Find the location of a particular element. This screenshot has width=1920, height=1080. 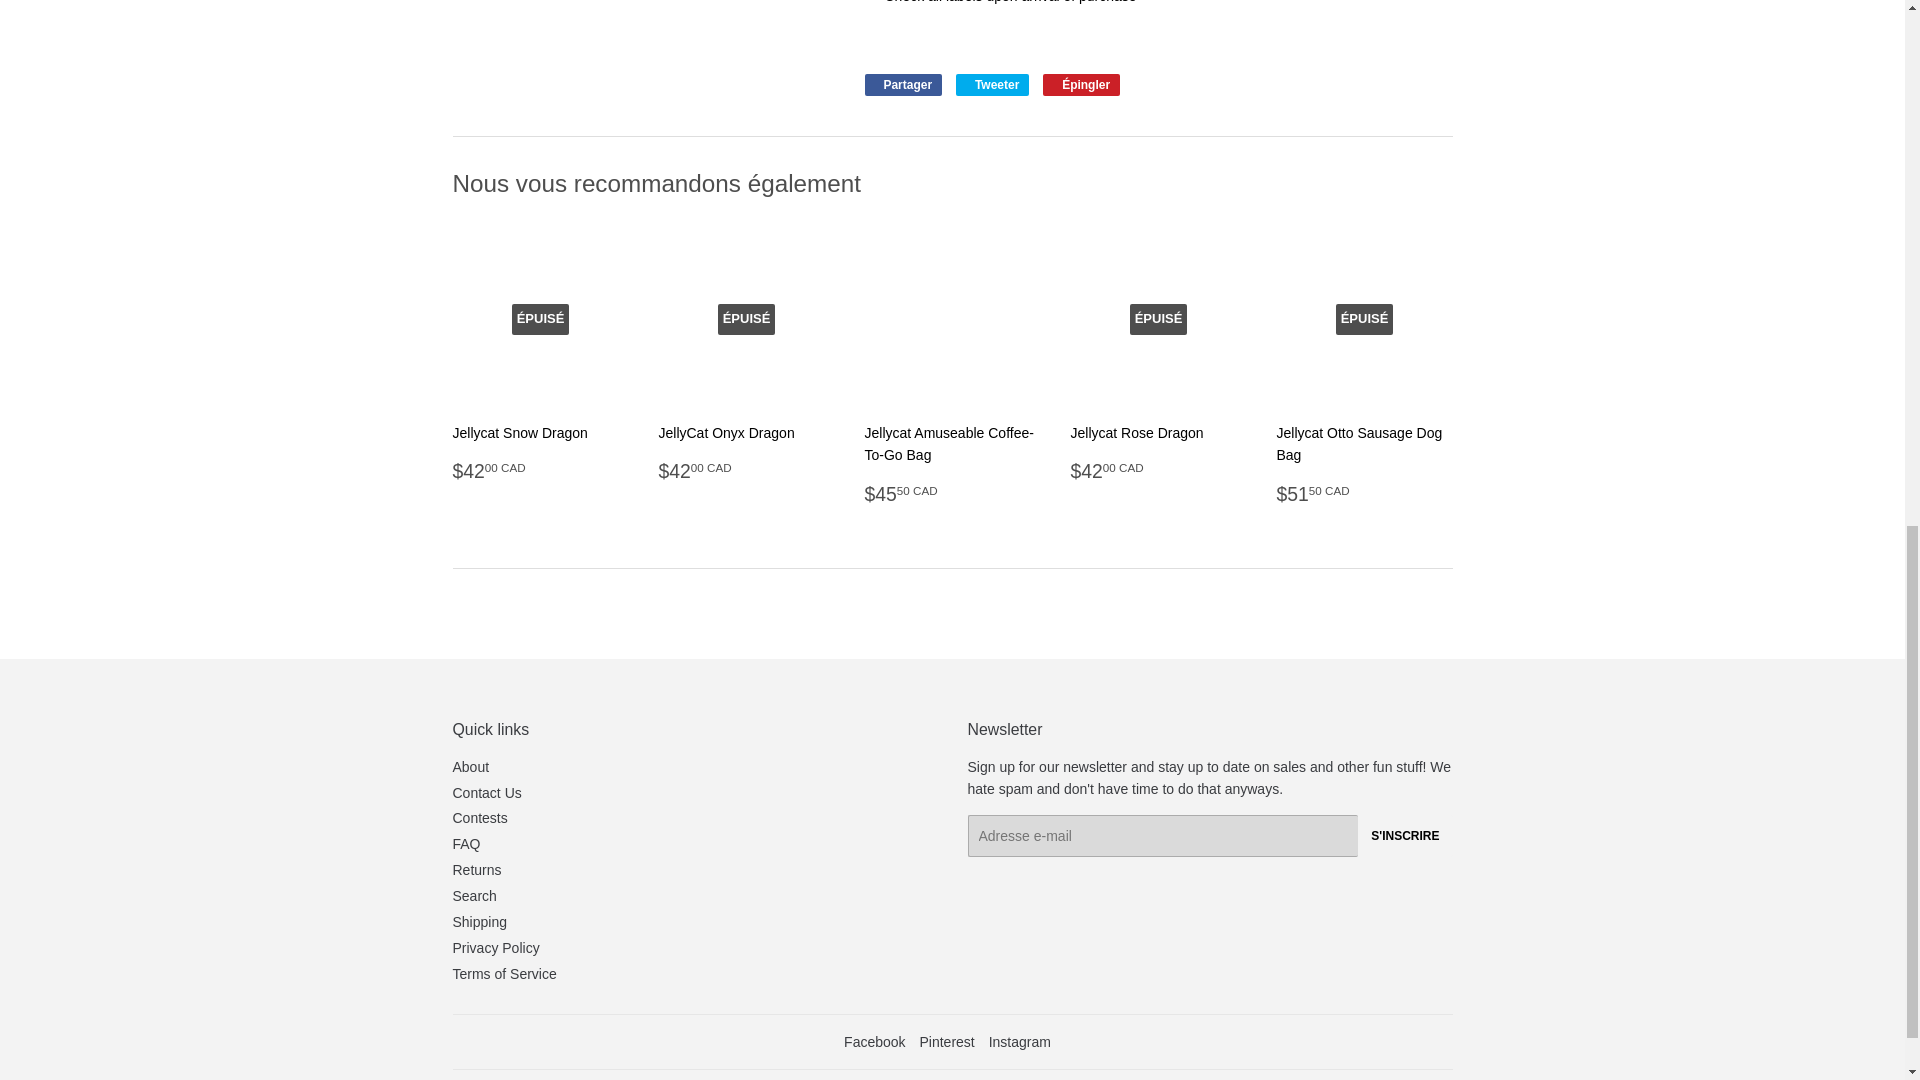

Partager sur Facebook is located at coordinates (903, 85).